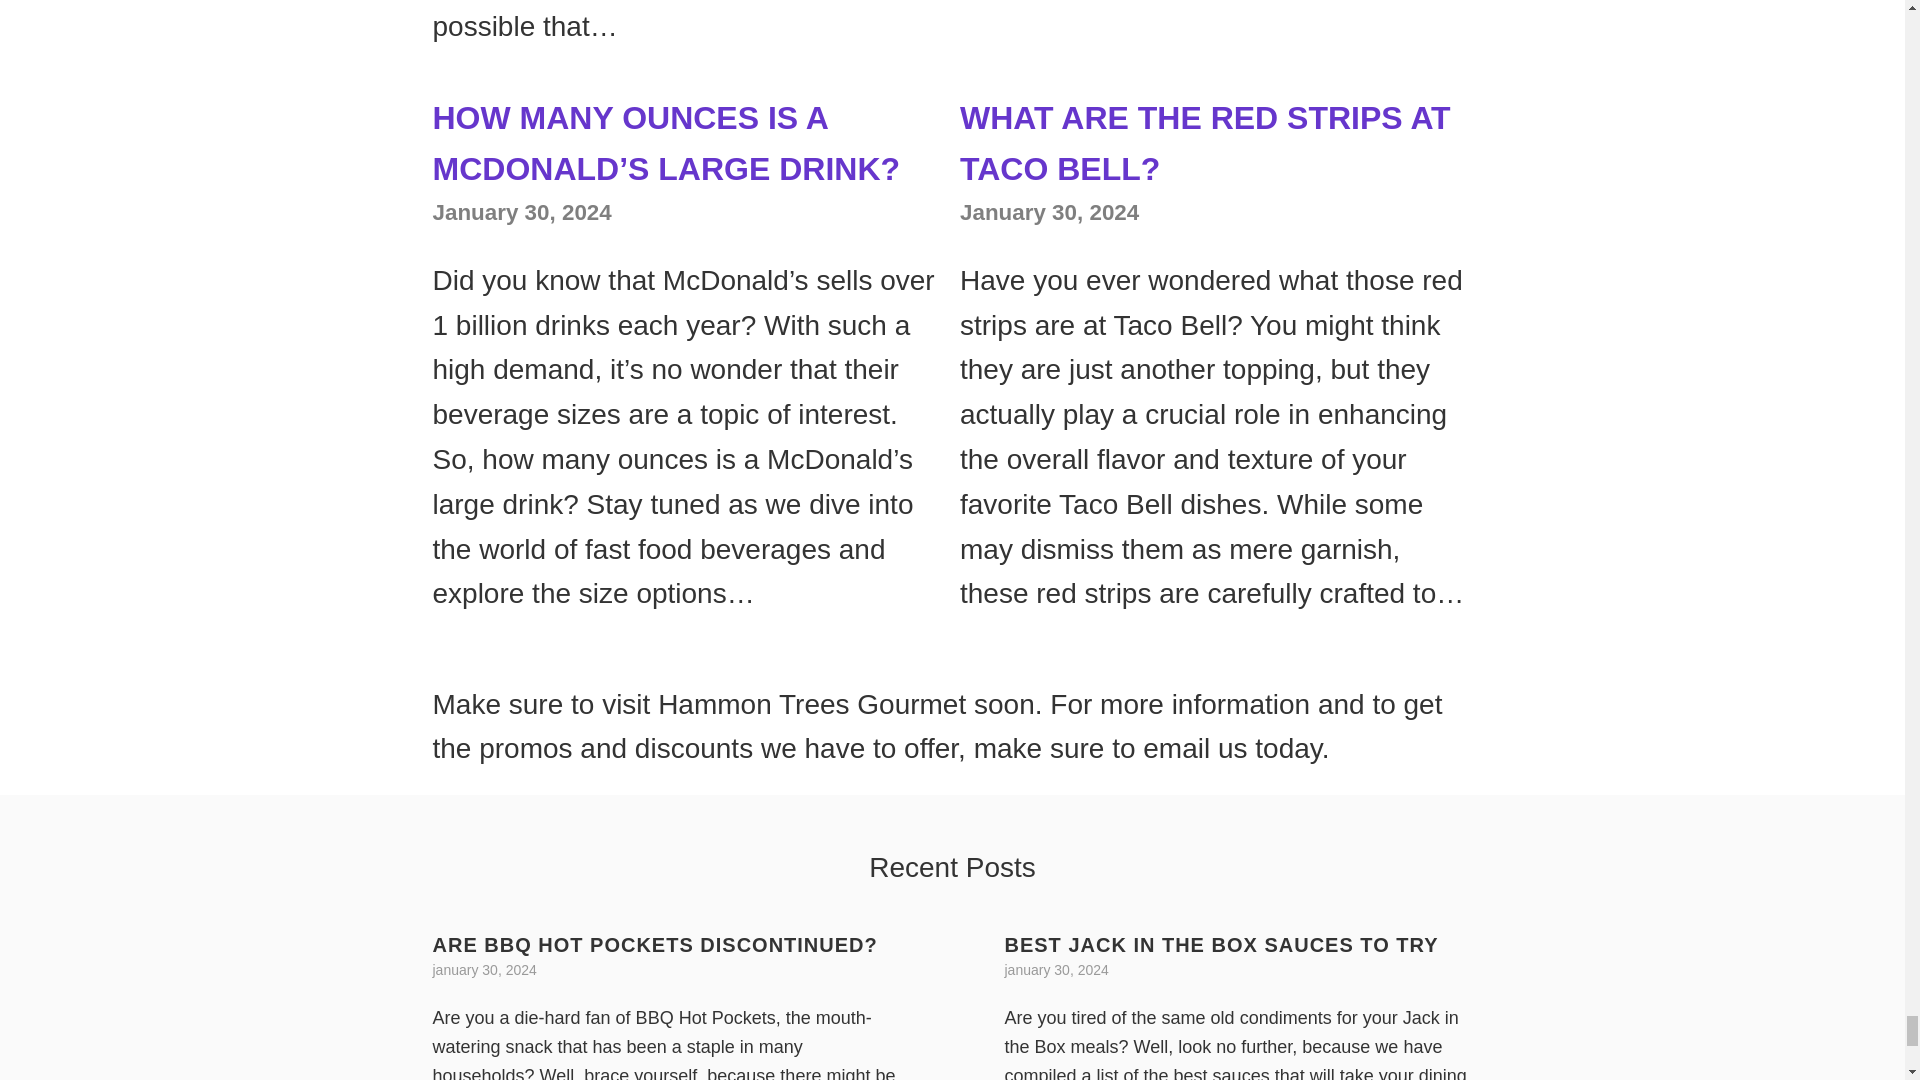  I want to click on January 30, 2024, so click(521, 212).